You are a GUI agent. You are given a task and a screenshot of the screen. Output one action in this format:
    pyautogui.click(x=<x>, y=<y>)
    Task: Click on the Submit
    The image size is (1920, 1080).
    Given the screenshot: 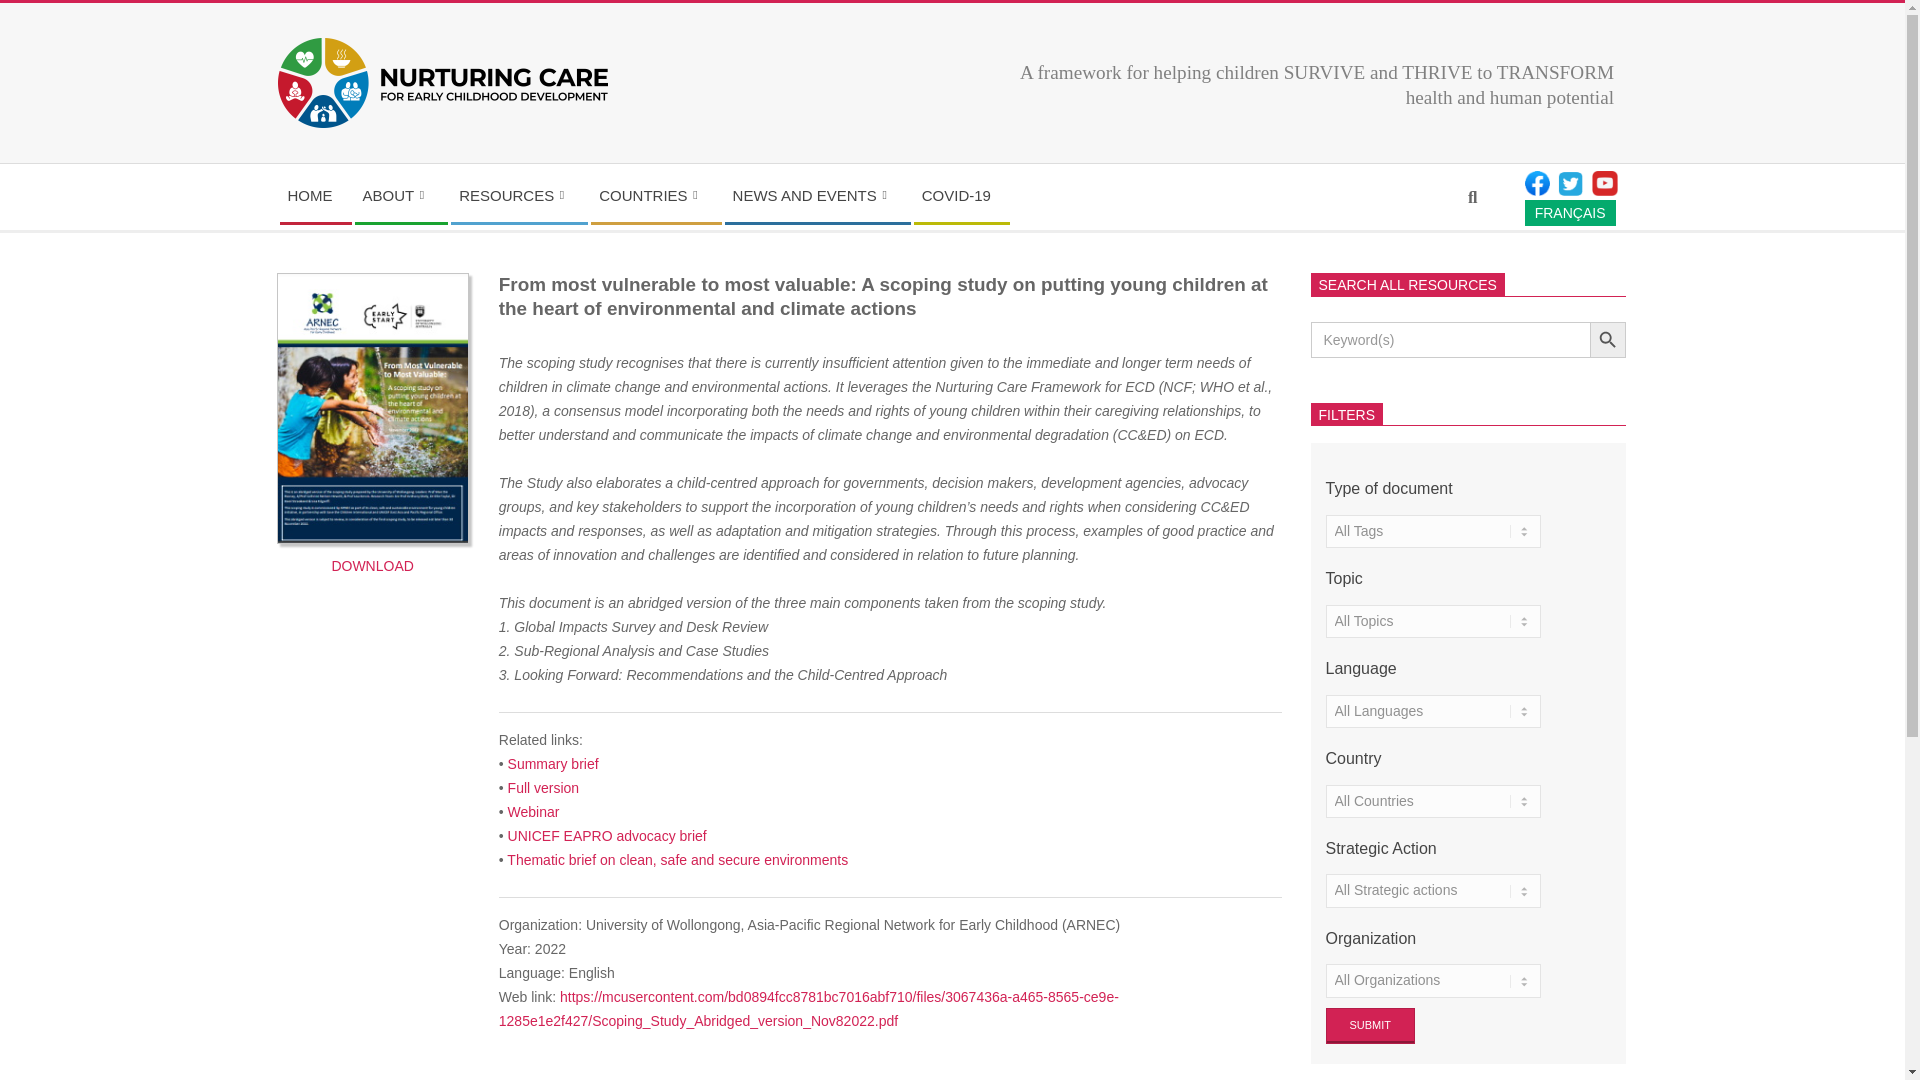 What is the action you would take?
    pyautogui.click(x=808, y=197)
    